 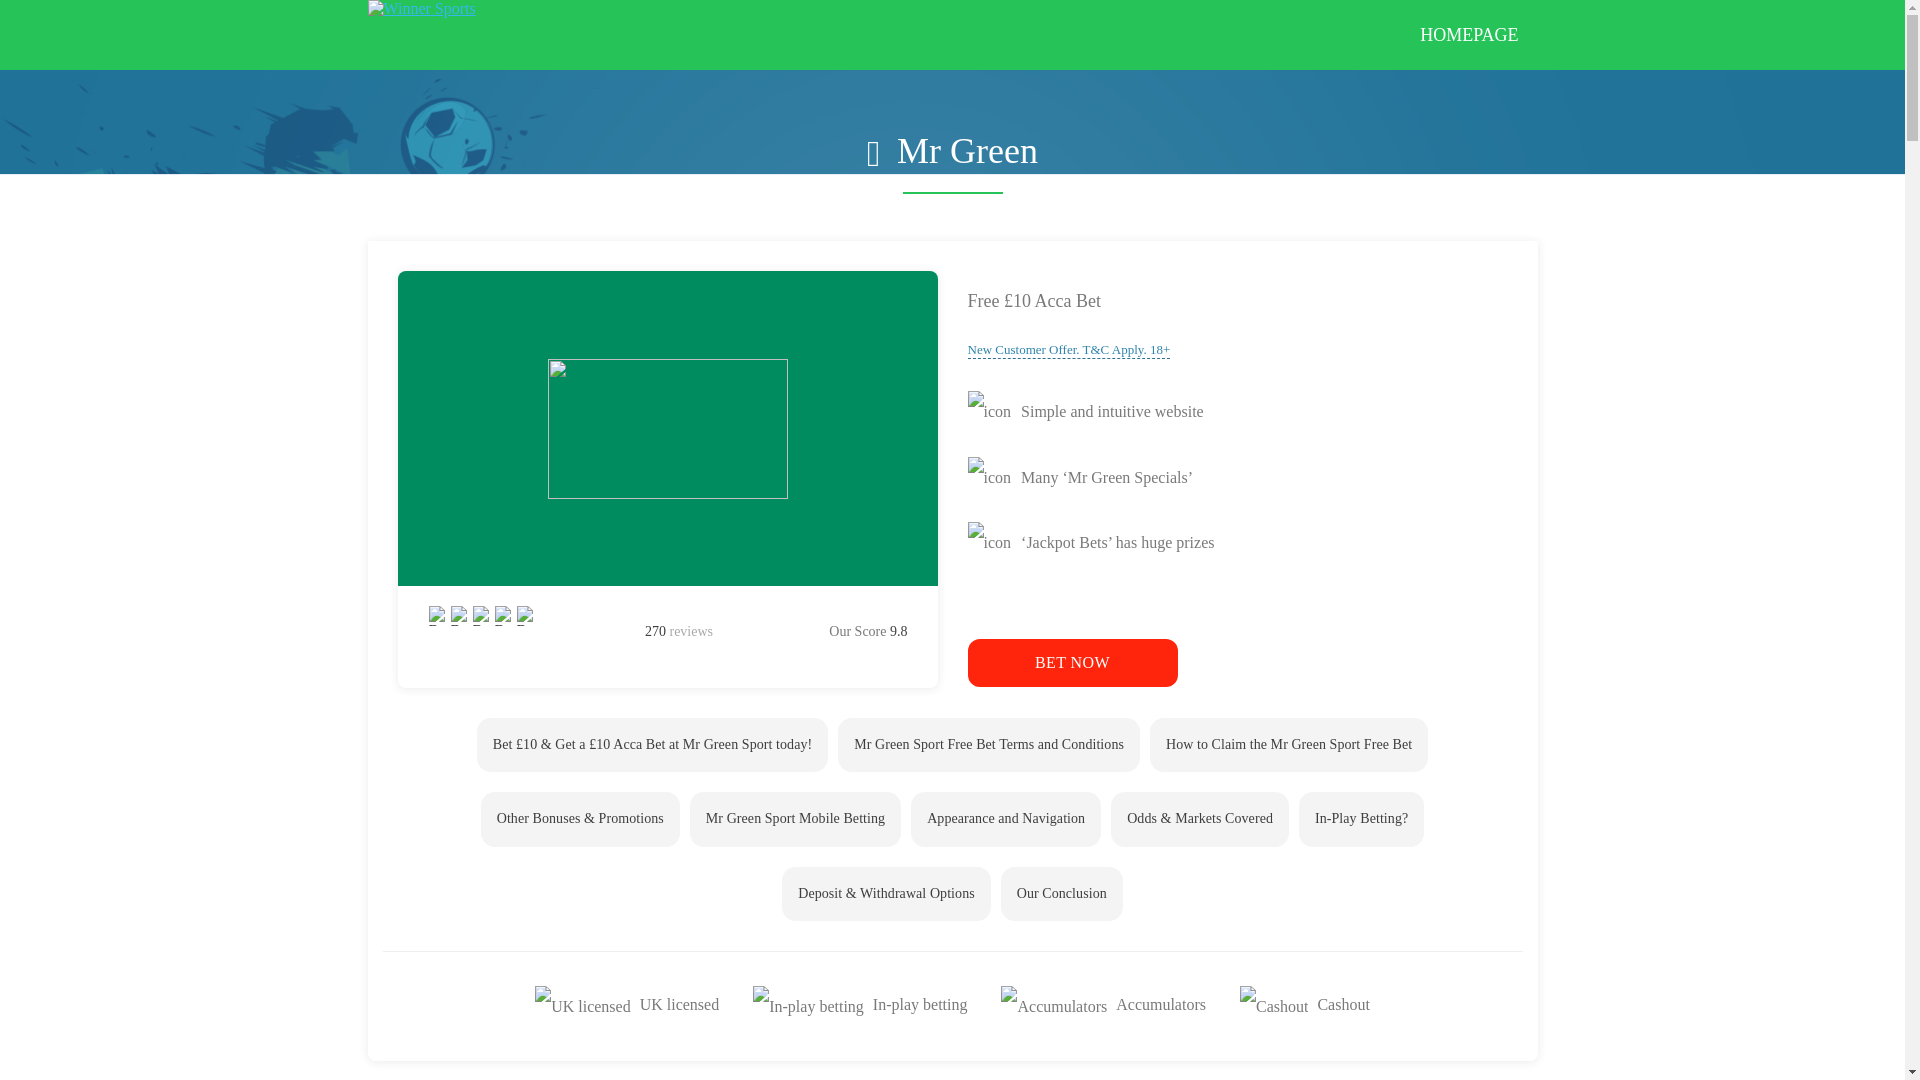 What do you see at coordinates (1469, 35) in the screenshot?
I see `HOMEPAGE` at bounding box center [1469, 35].